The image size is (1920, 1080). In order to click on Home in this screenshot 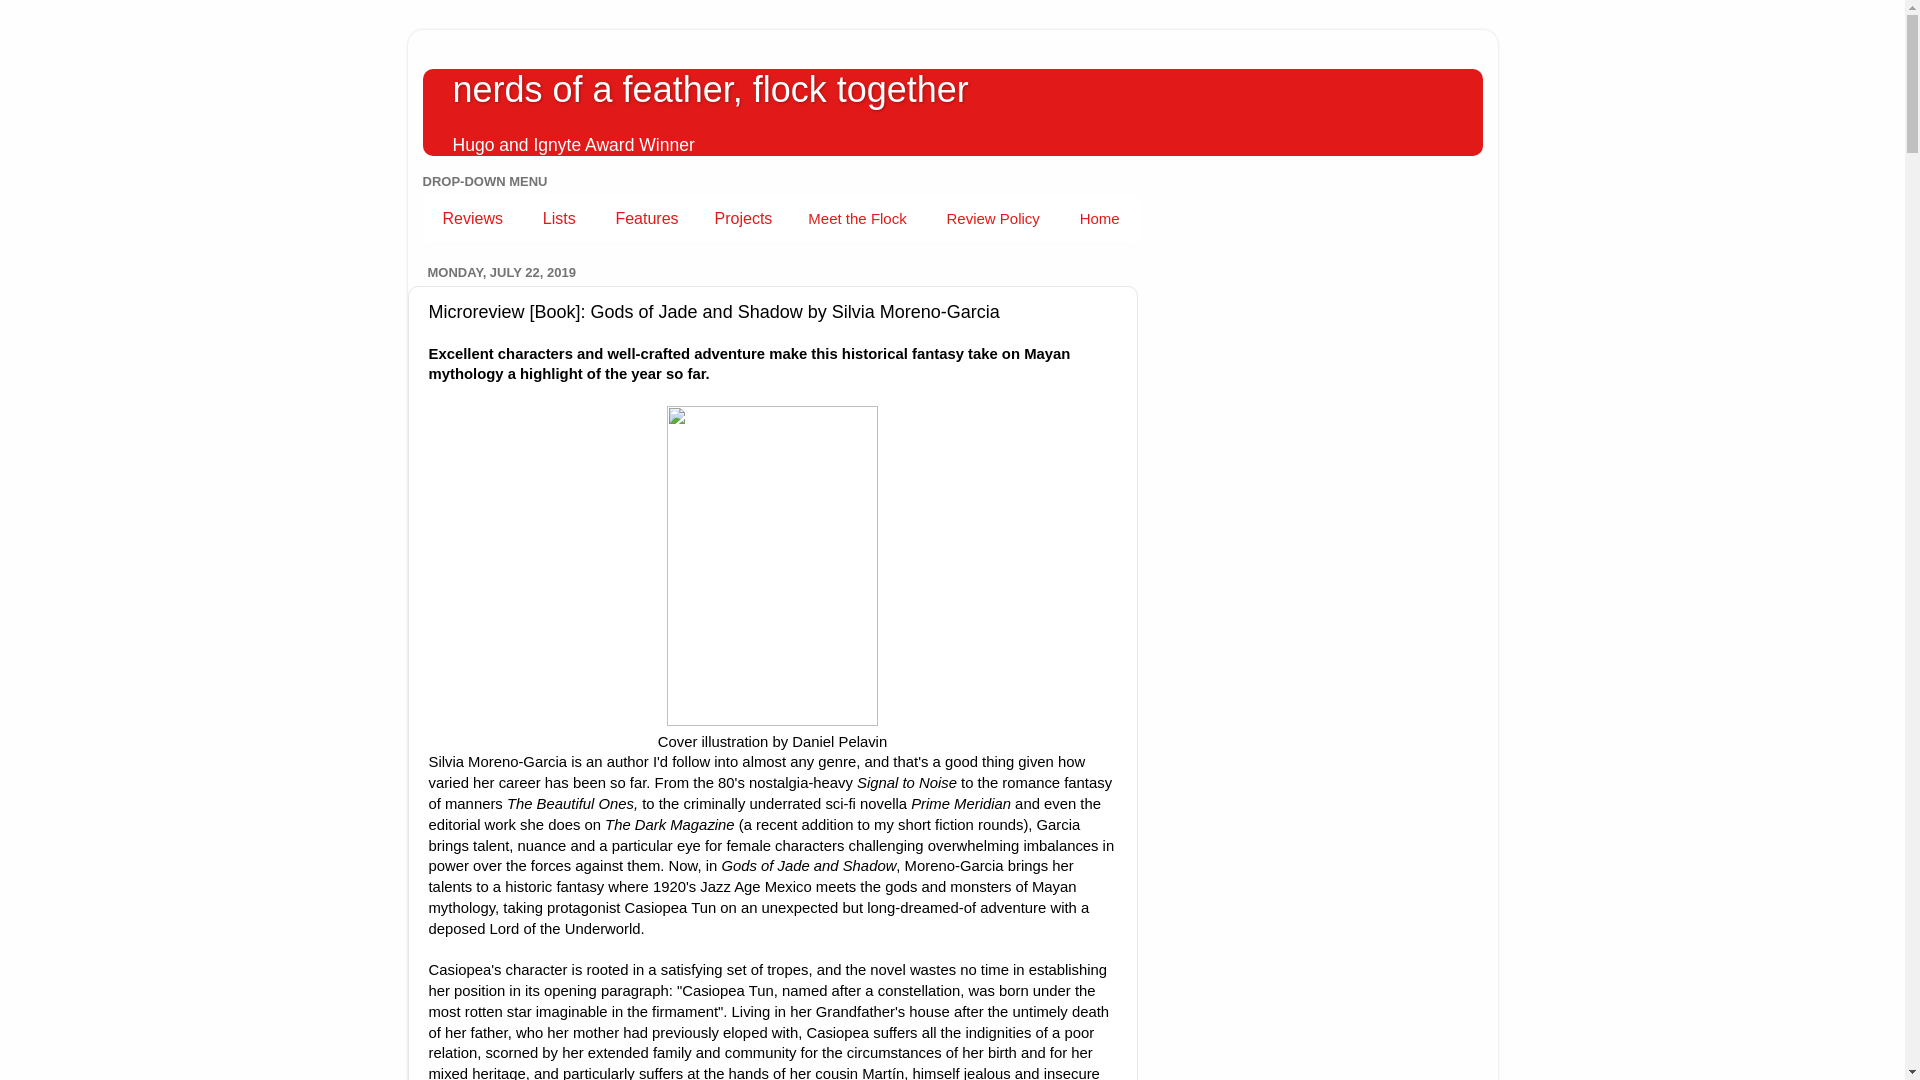, I will do `click(1099, 218)`.